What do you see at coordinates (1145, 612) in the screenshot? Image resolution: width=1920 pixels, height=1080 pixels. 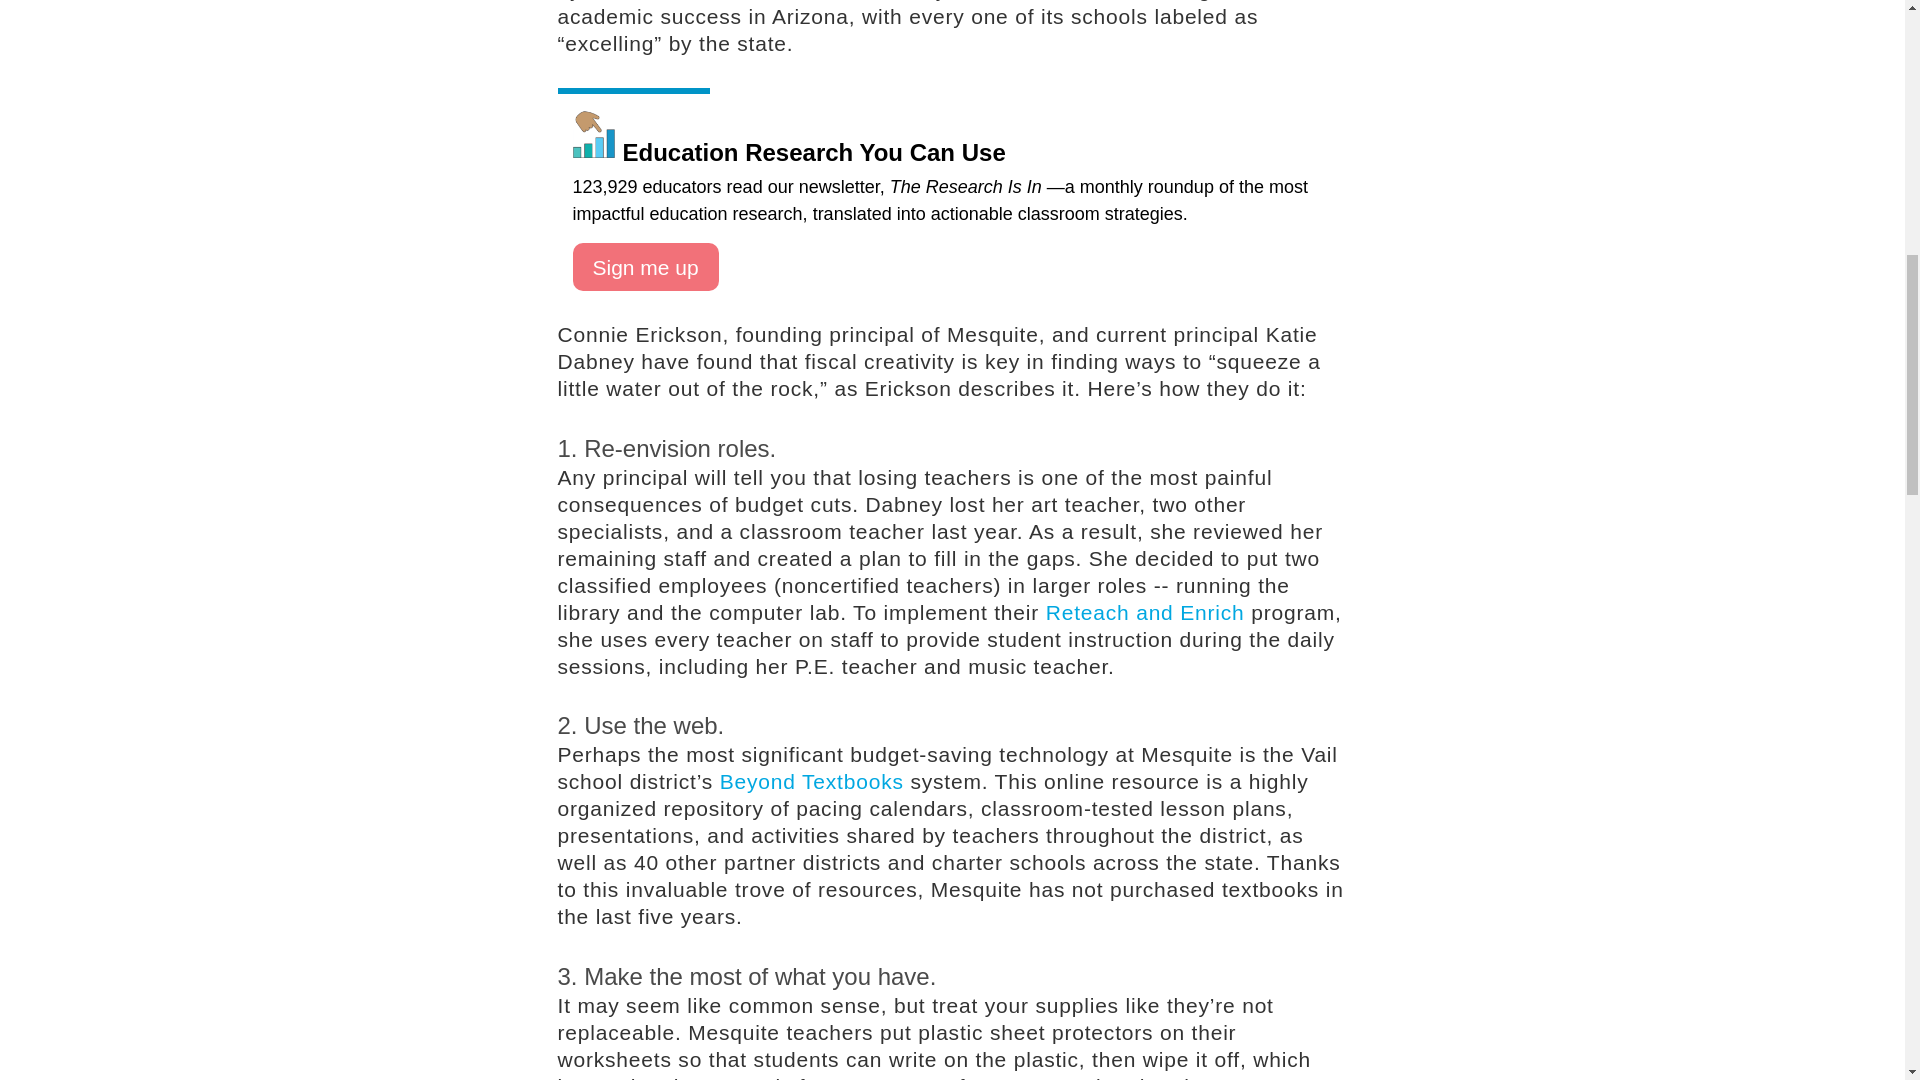 I see `Reteach and Enrich` at bounding box center [1145, 612].